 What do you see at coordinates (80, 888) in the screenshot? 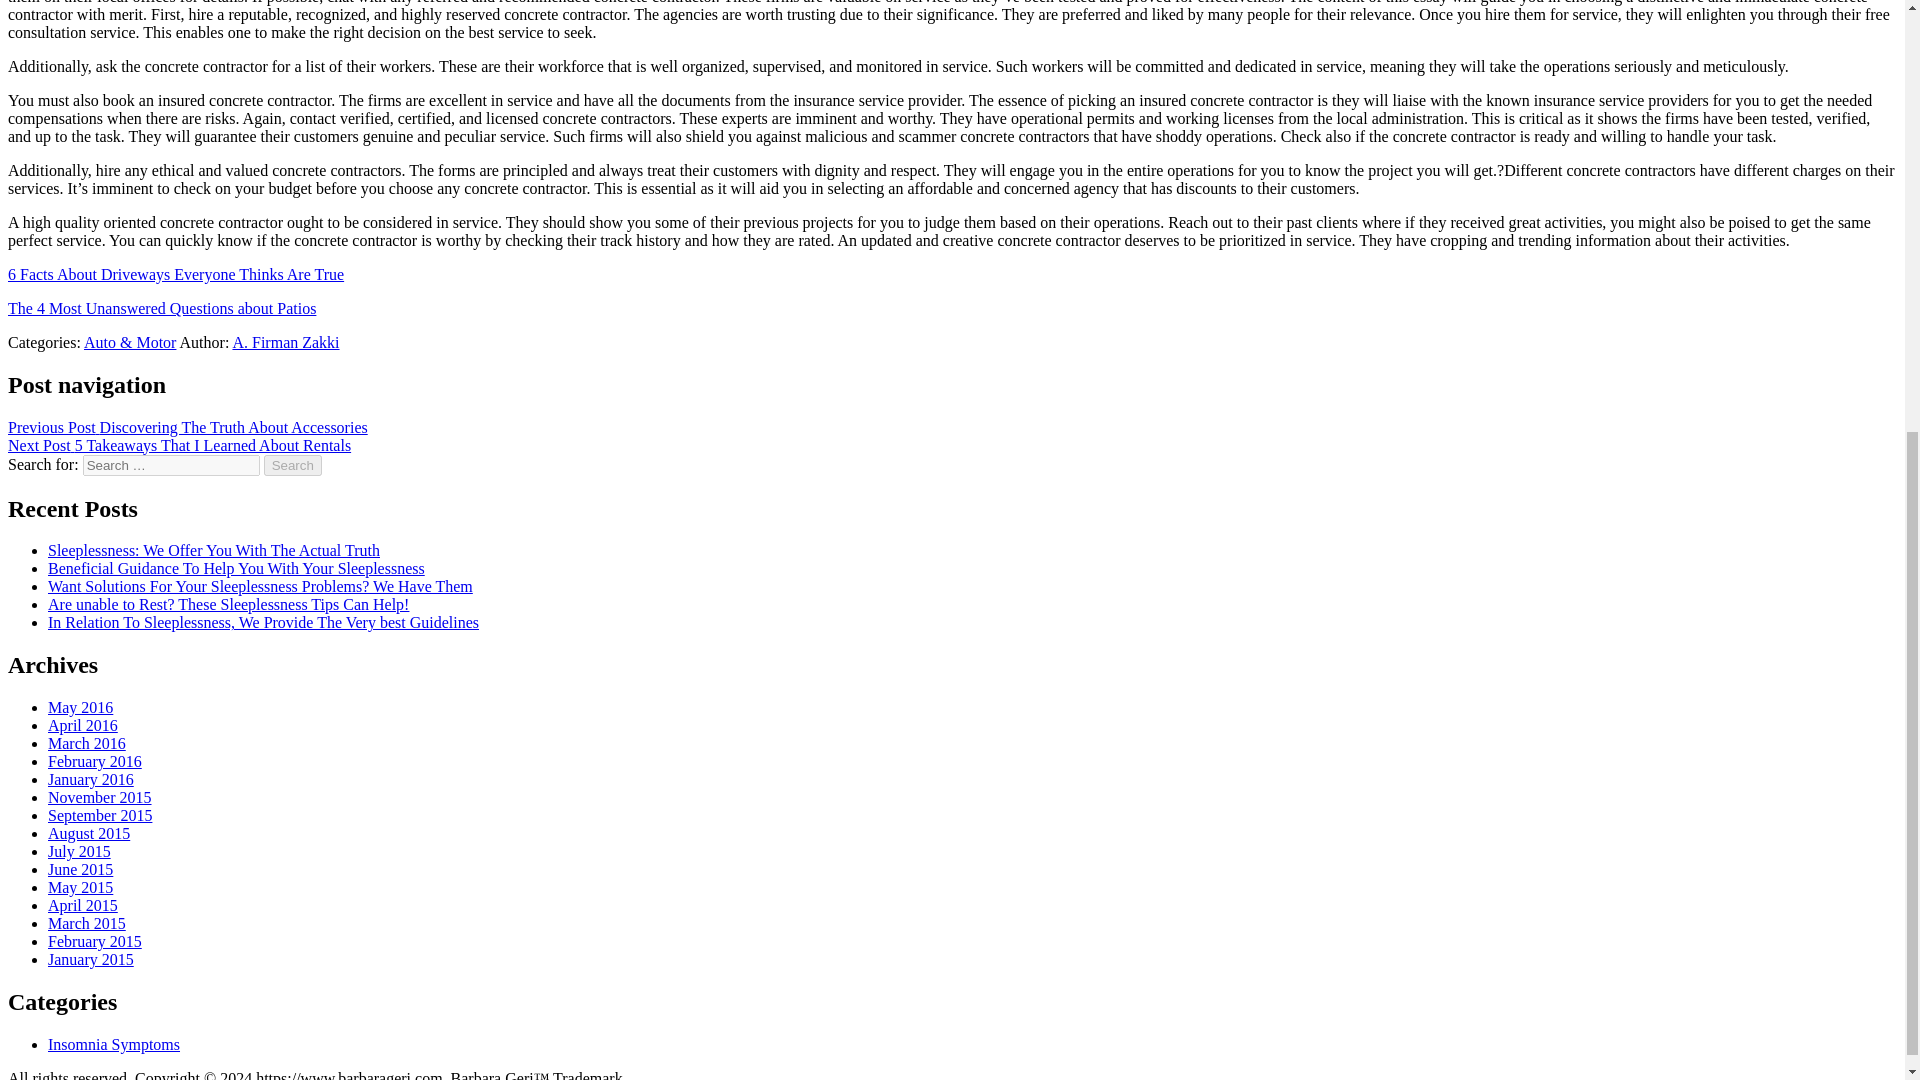
I see `May 2015` at bounding box center [80, 888].